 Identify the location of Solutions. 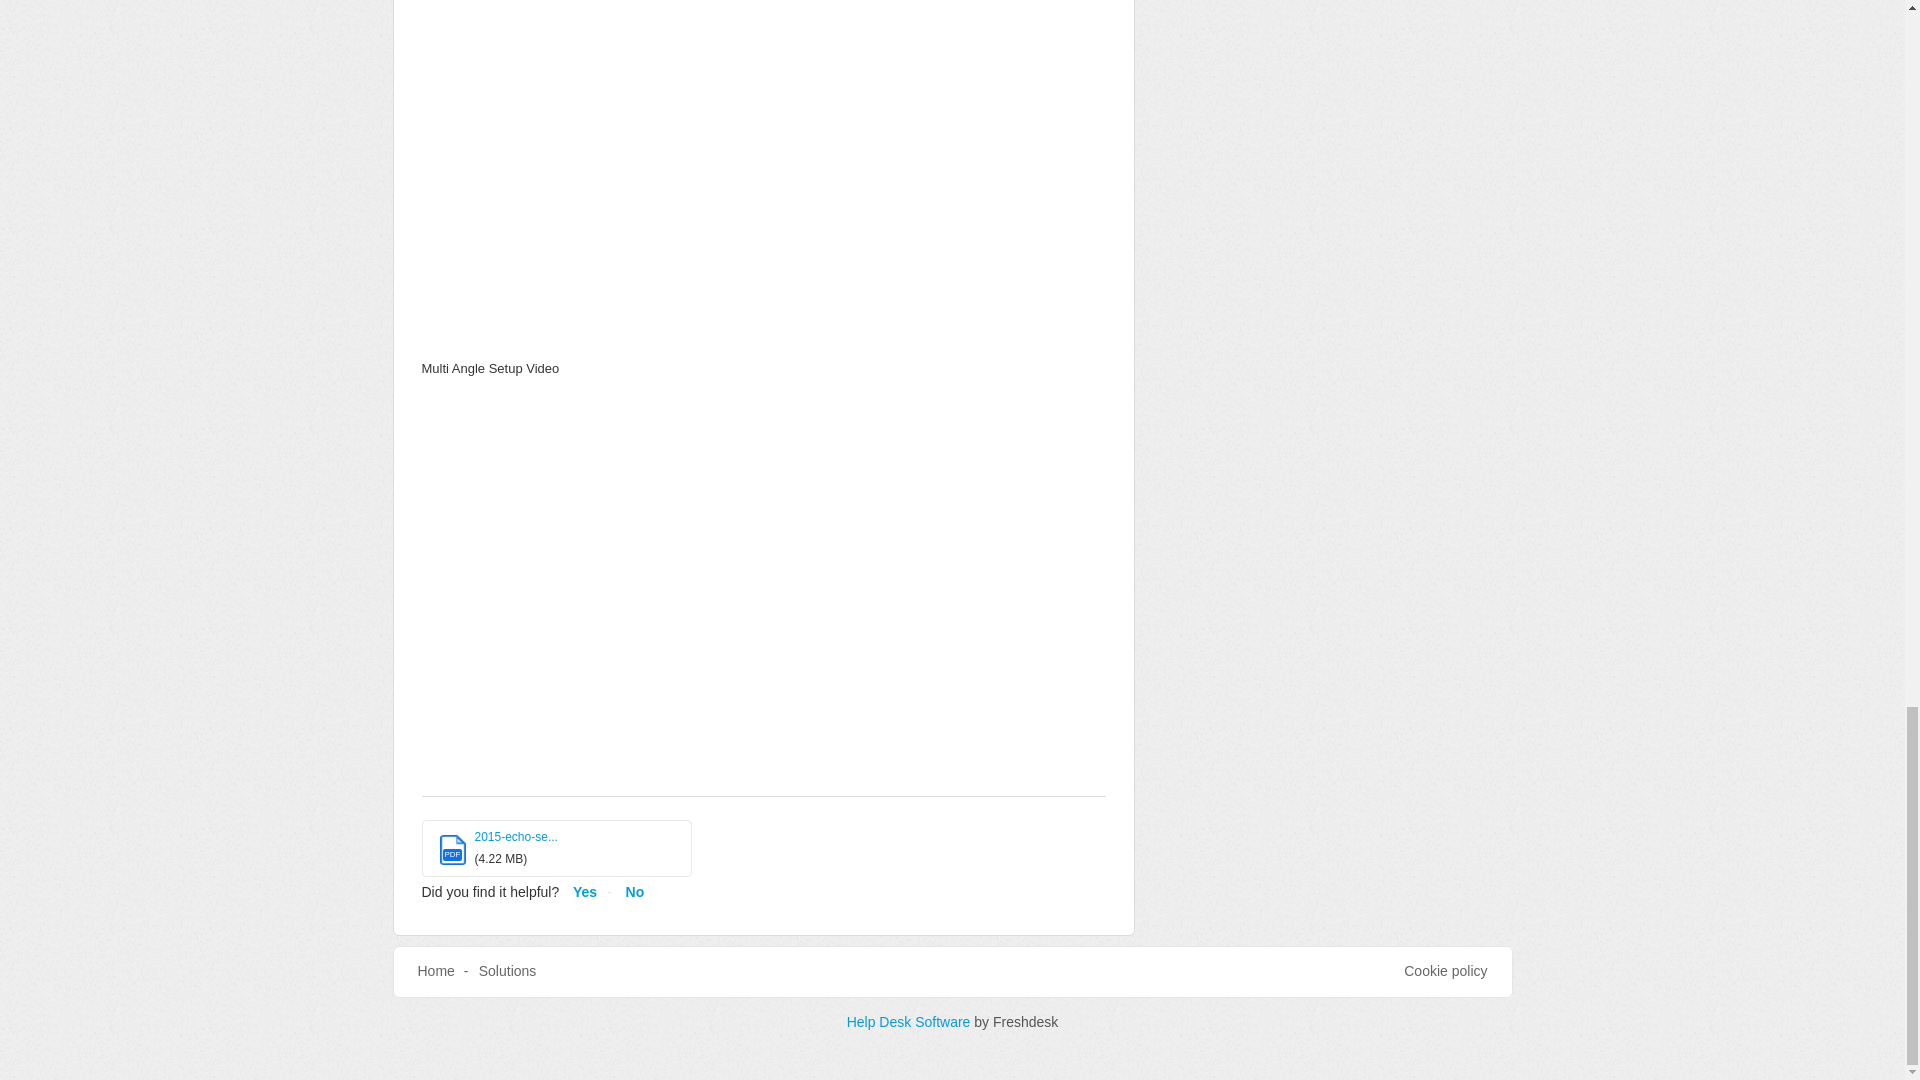
(508, 970).